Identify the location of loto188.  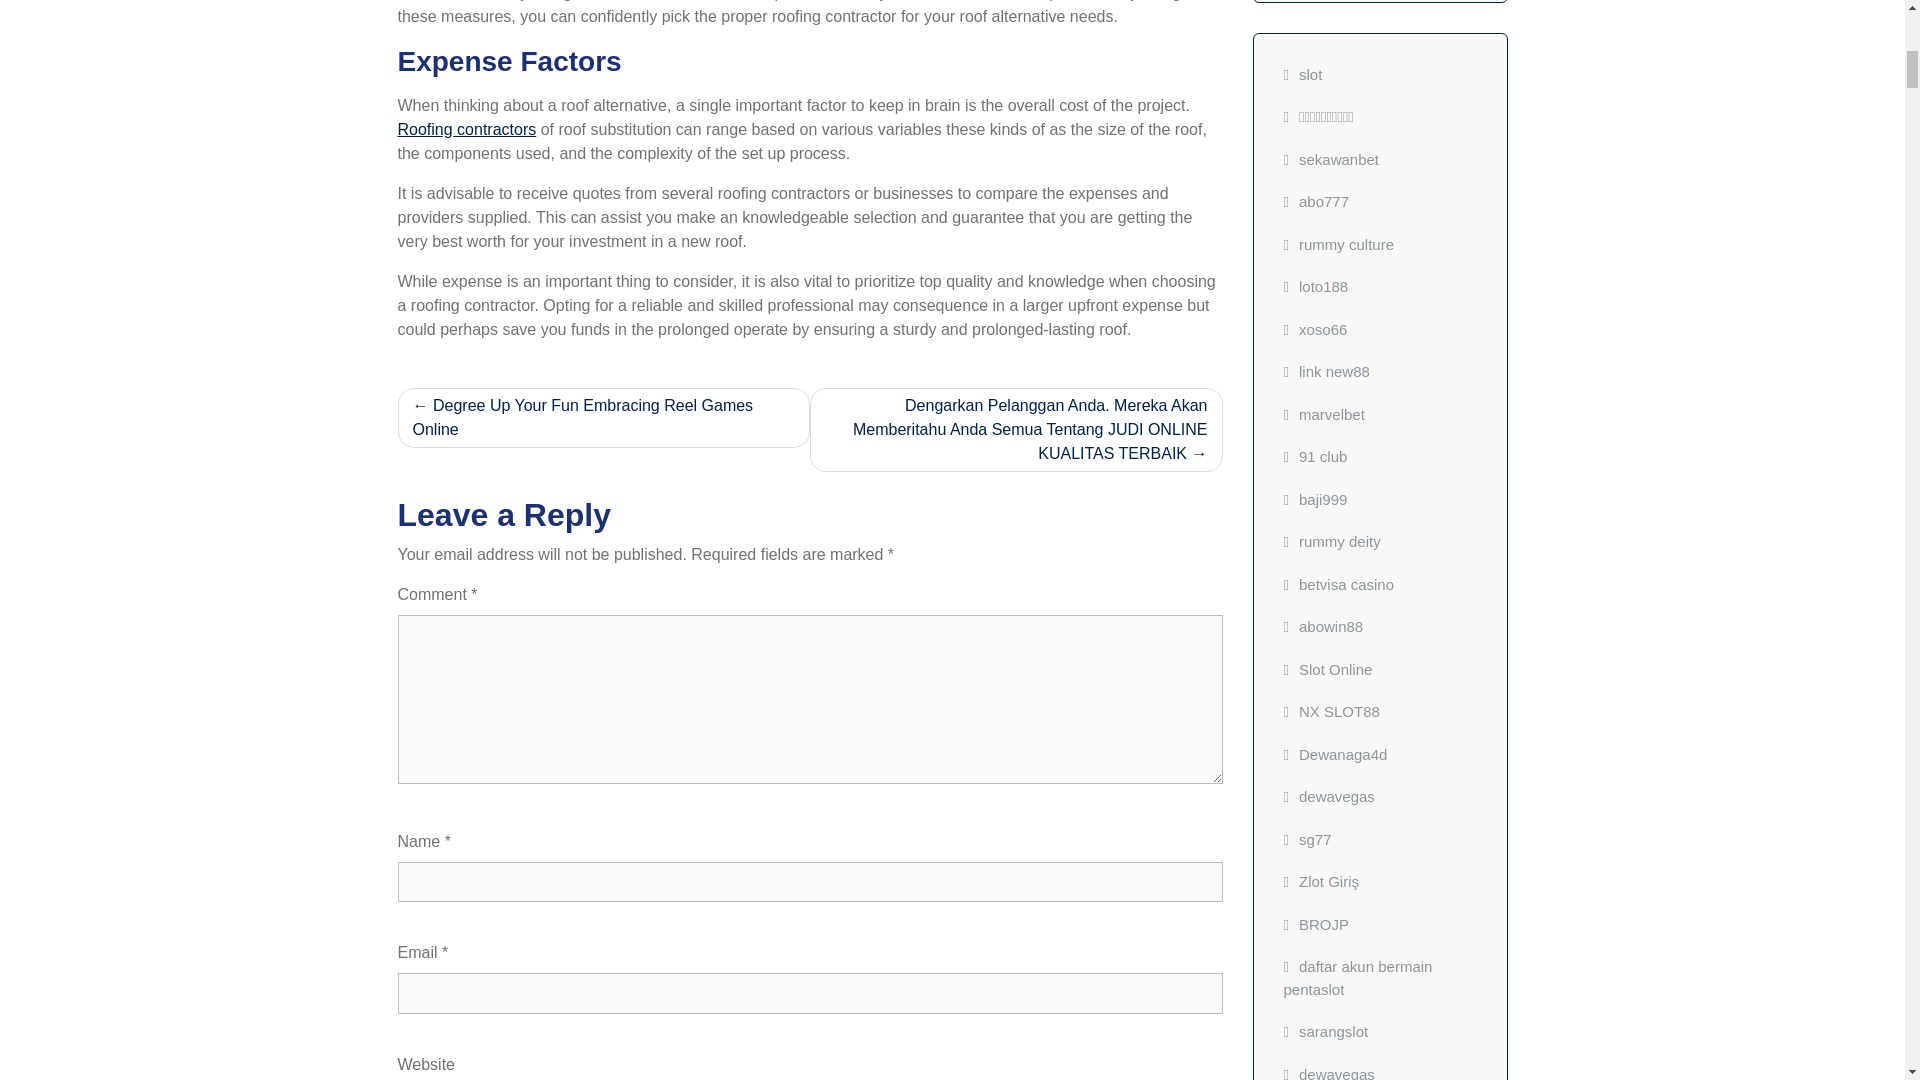
(1316, 286).